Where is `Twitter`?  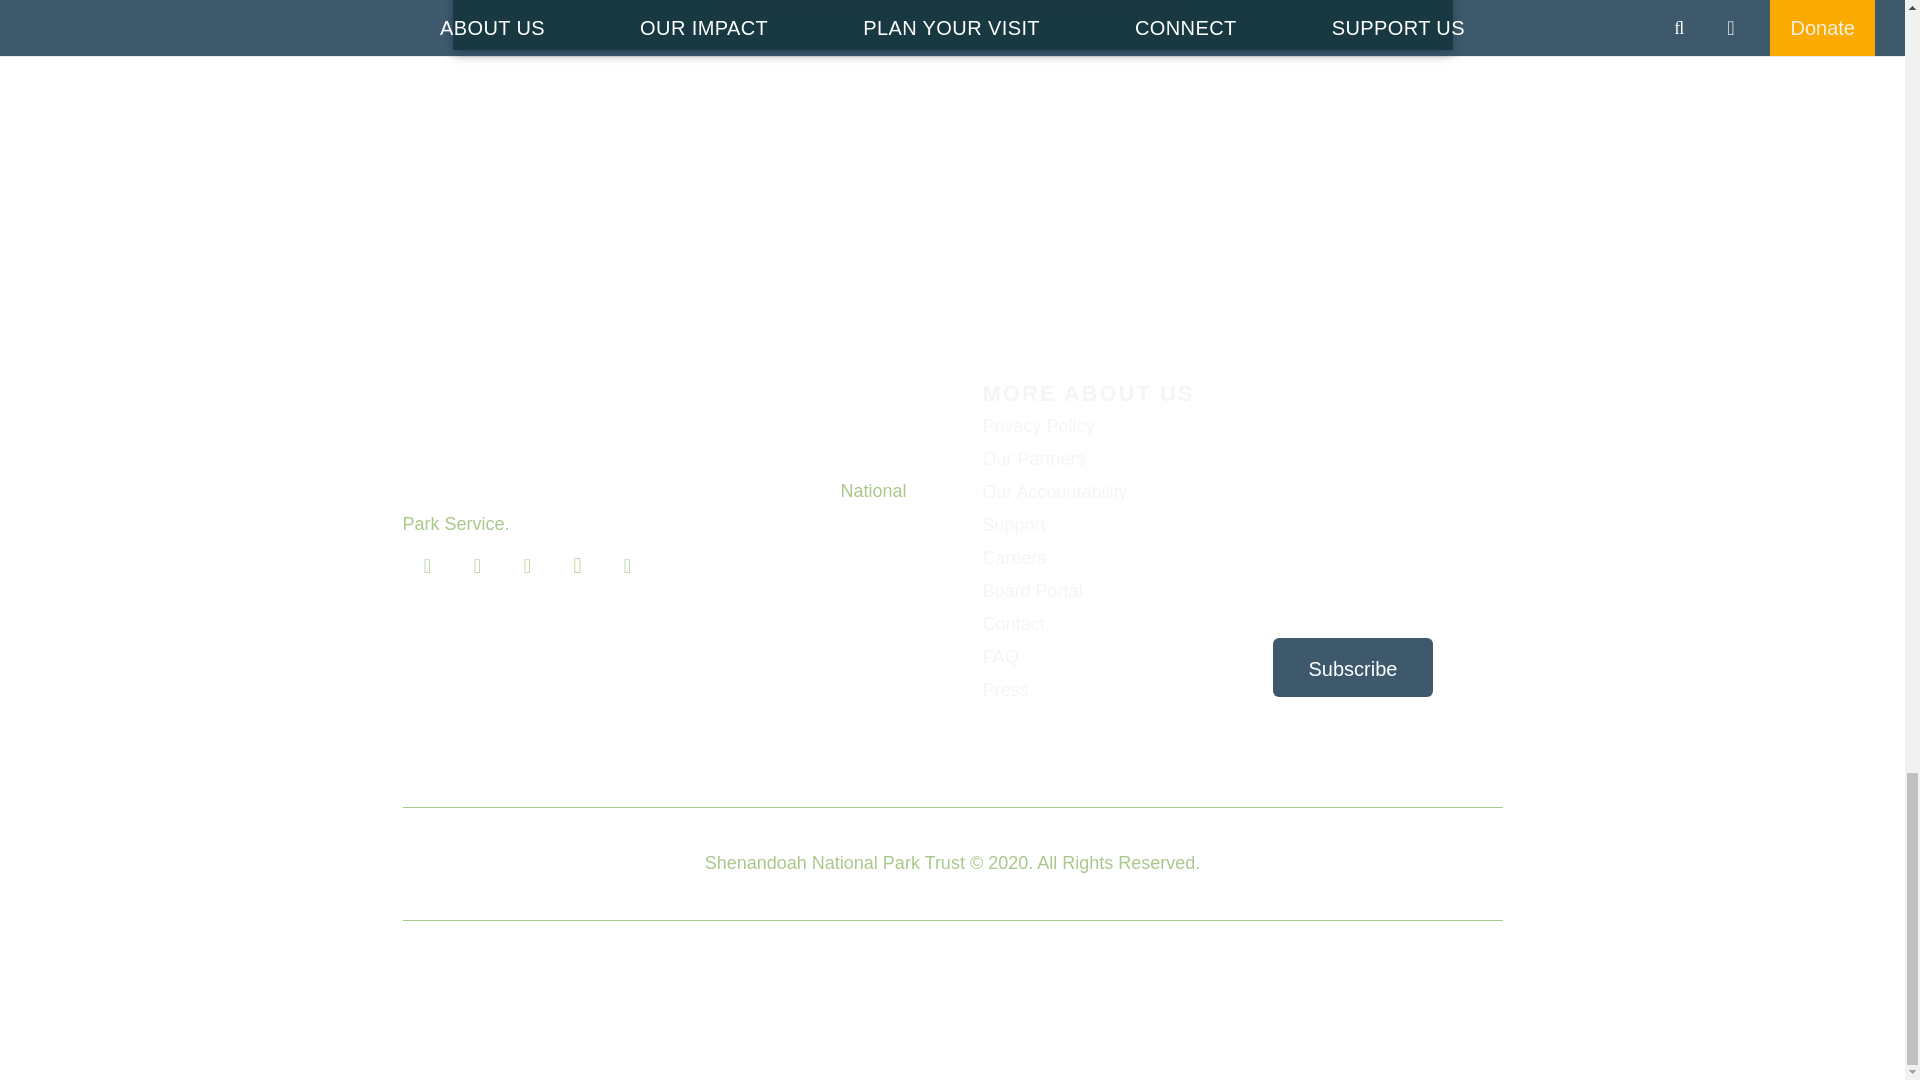
Twitter is located at coordinates (476, 566).